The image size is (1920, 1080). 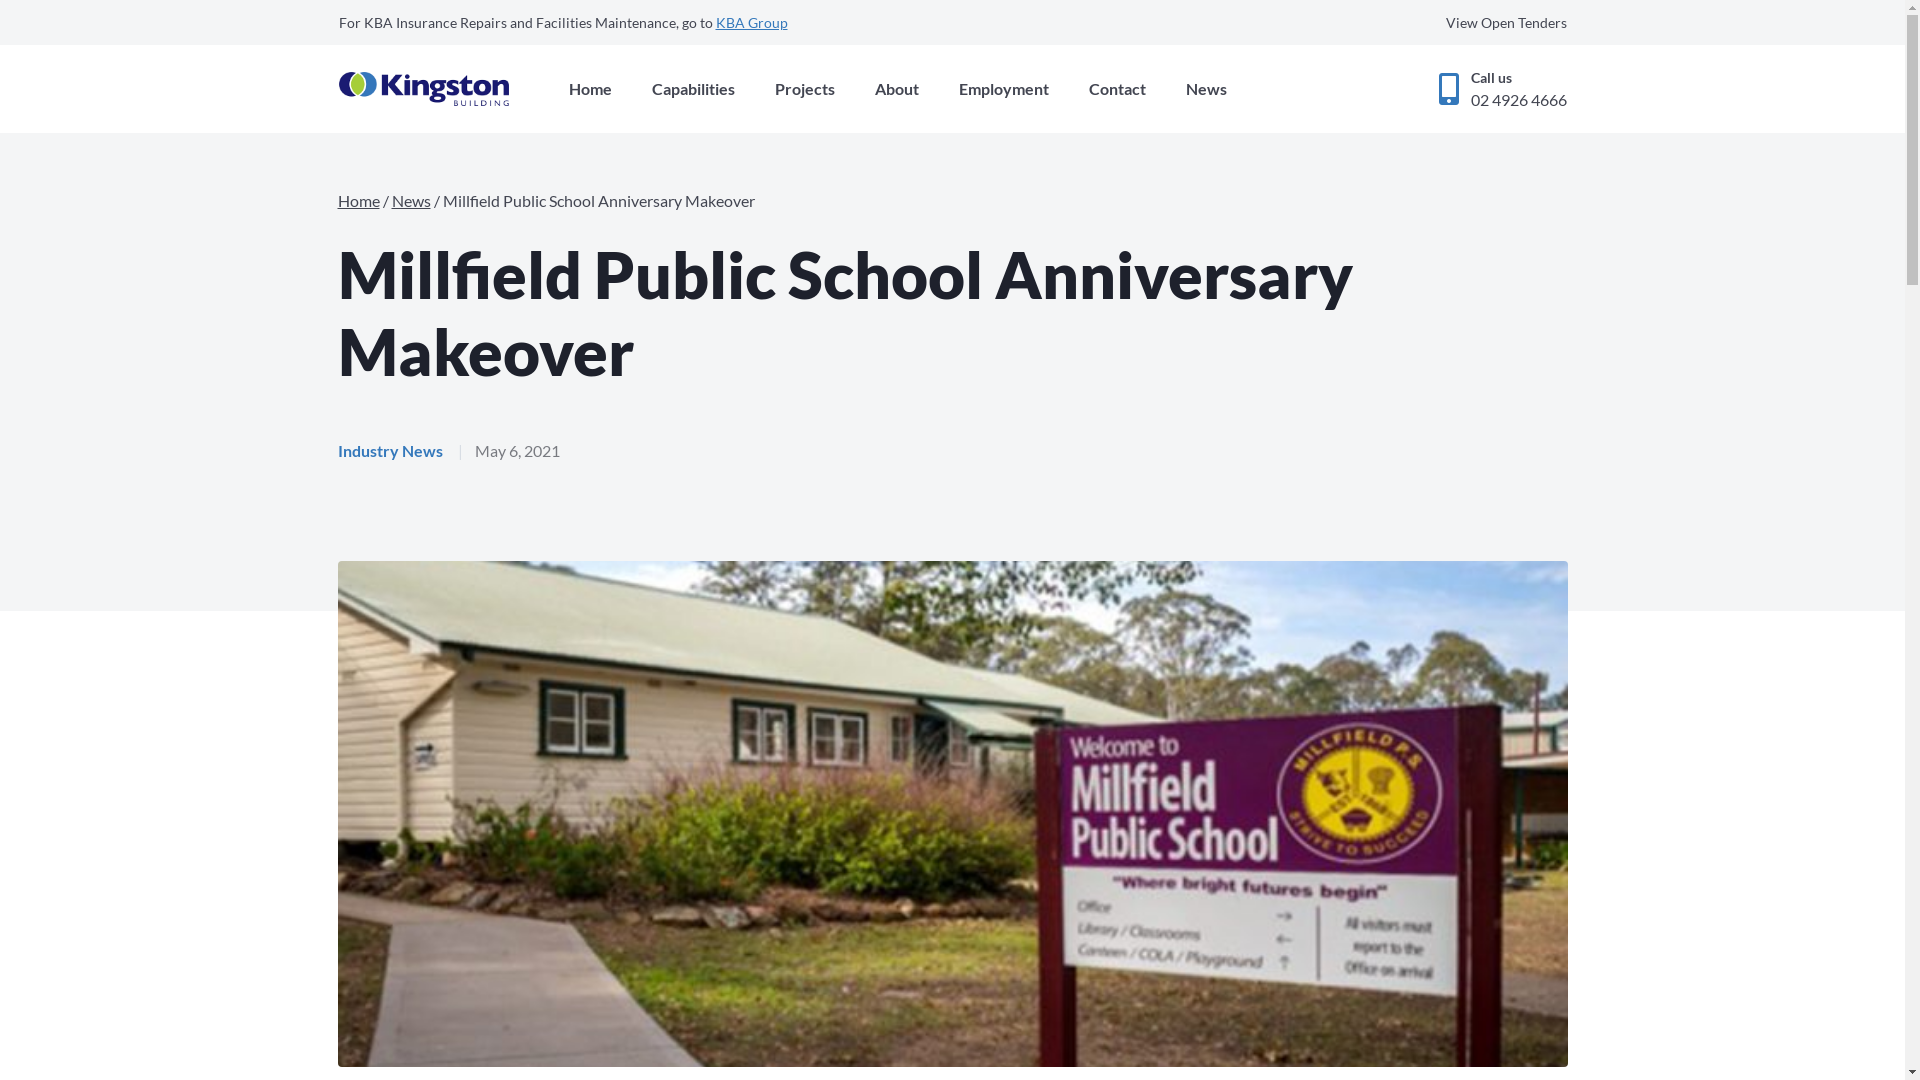 I want to click on Projects, so click(x=804, y=89).